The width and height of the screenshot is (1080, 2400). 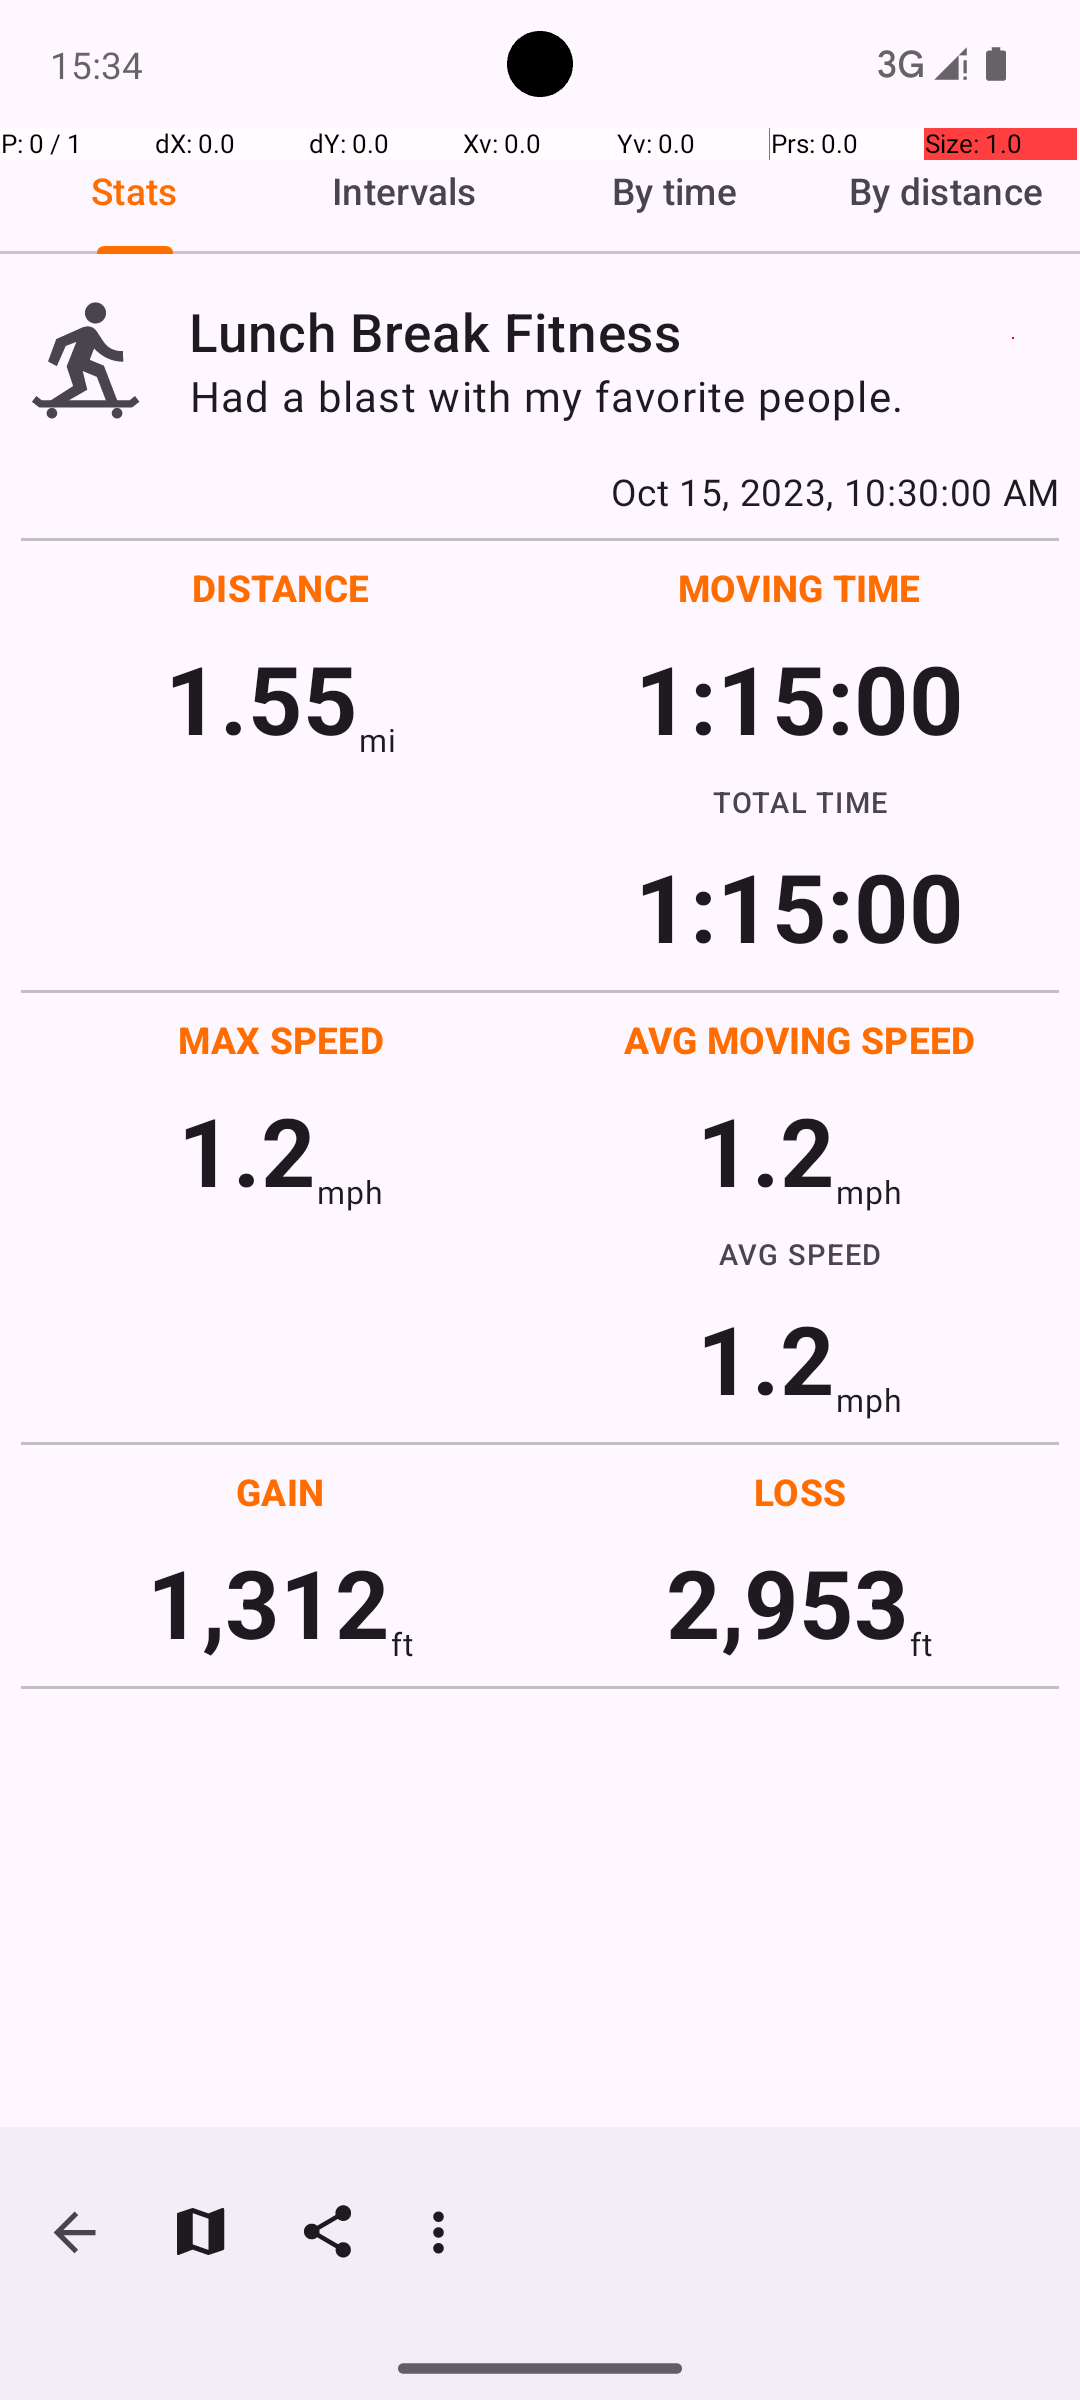 I want to click on Lunch Break Fitness, so click(x=624, y=332).